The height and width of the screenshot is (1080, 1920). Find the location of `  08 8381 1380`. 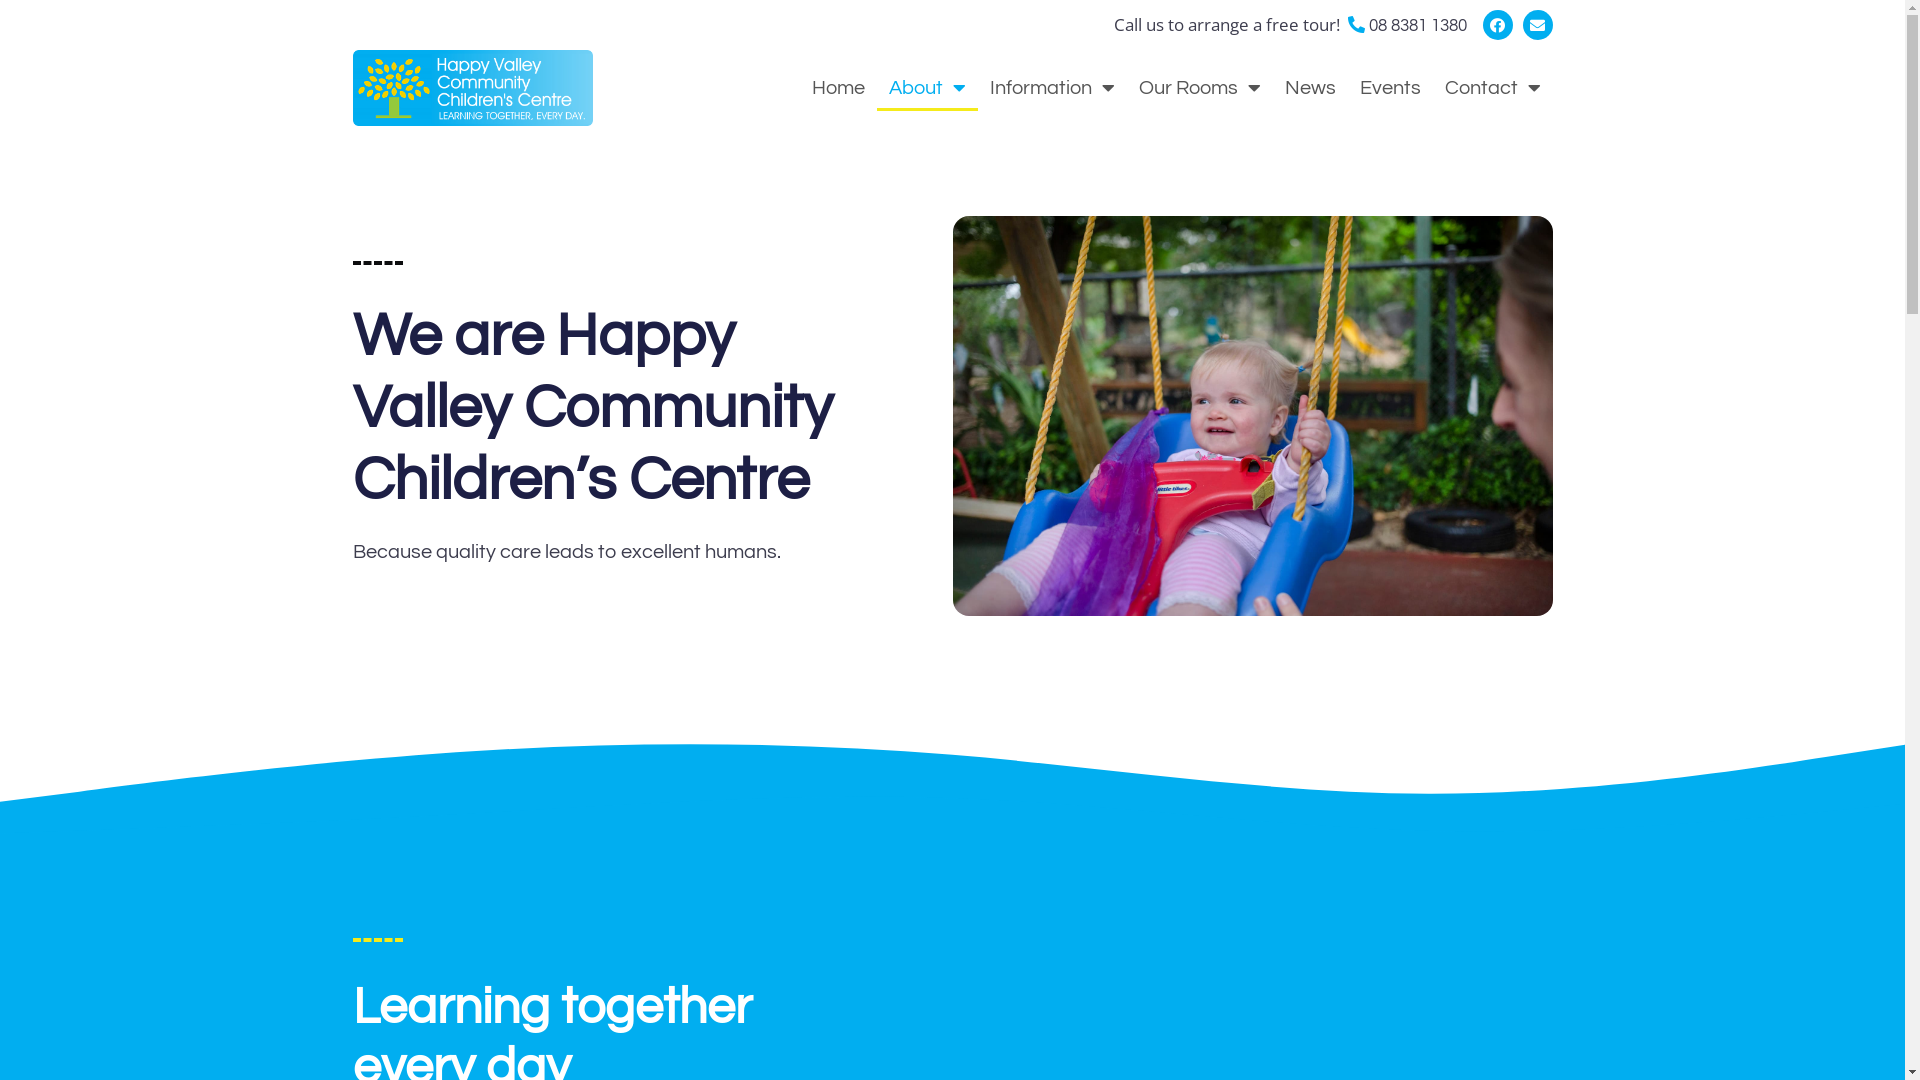

  08 8381 1380 is located at coordinates (1406, 26).